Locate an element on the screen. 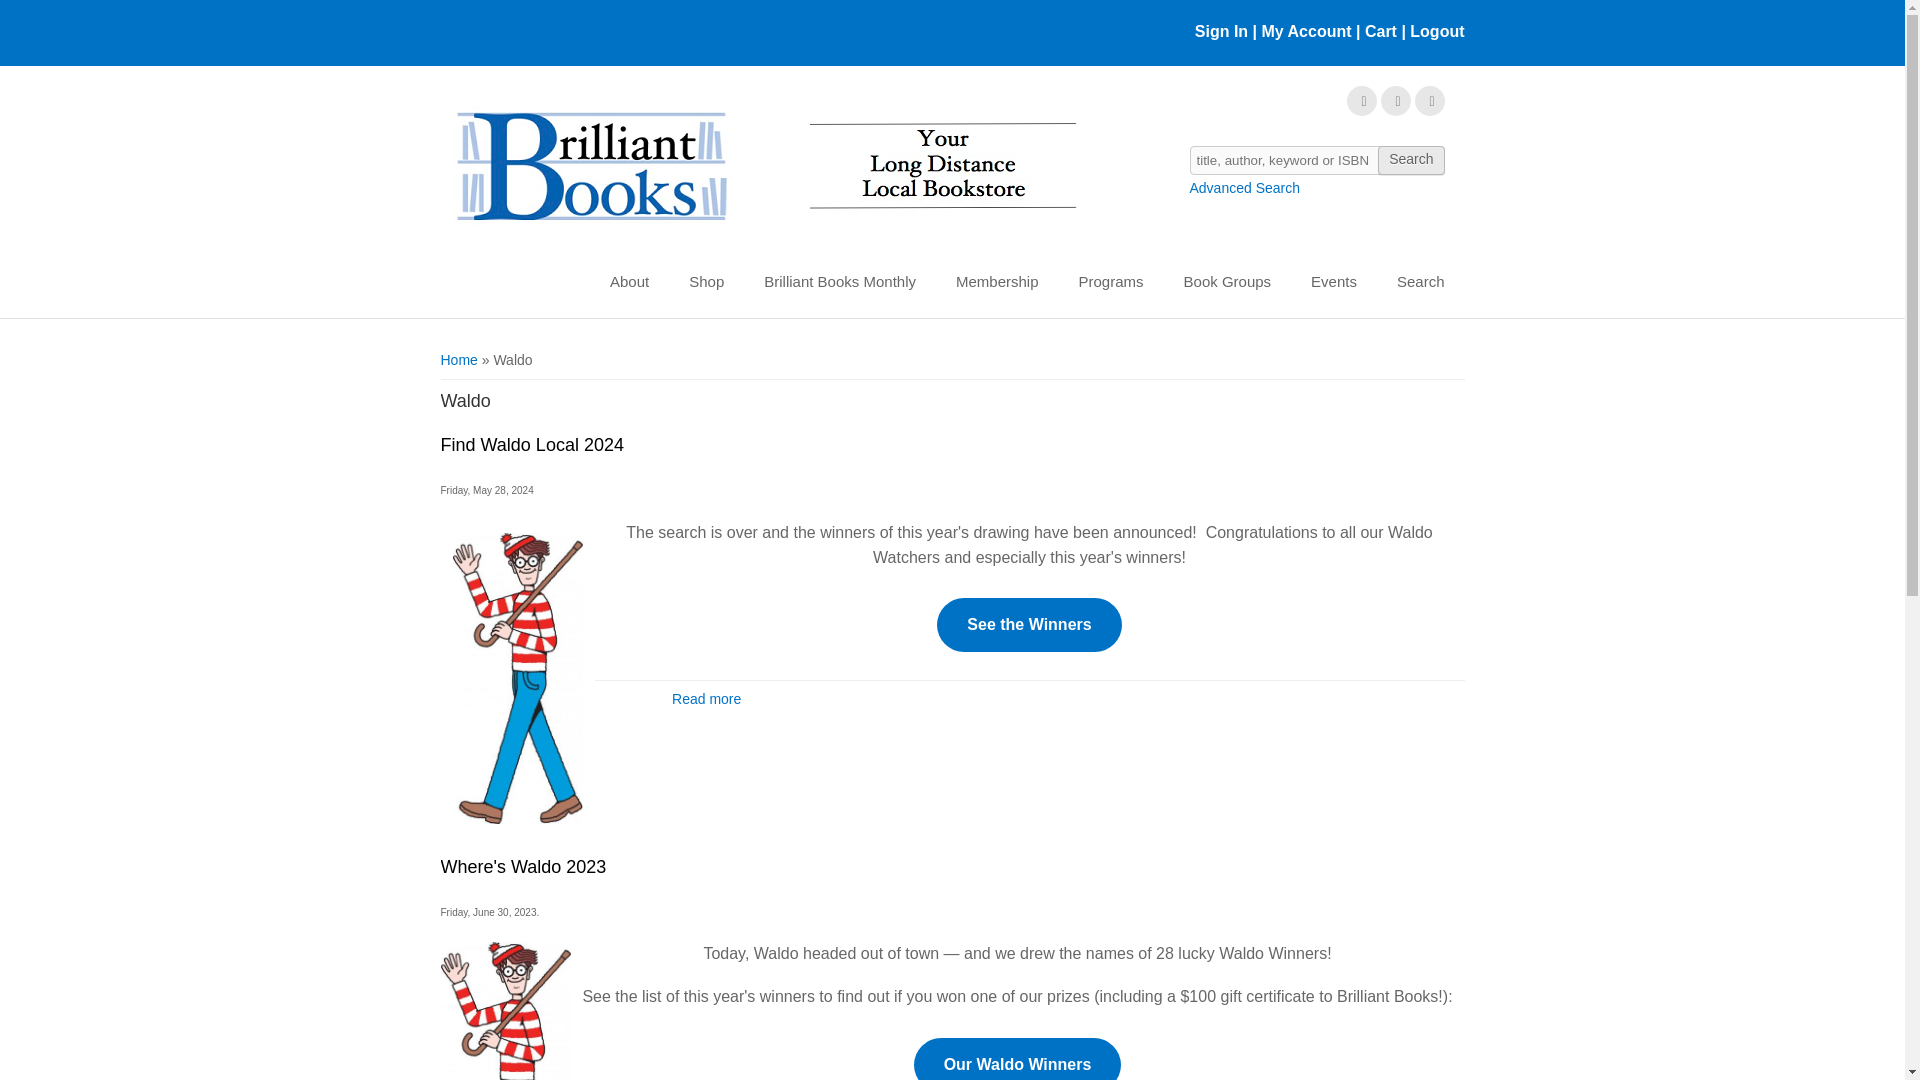 This screenshot has width=1920, height=1080. Home is located at coordinates (764, 168).